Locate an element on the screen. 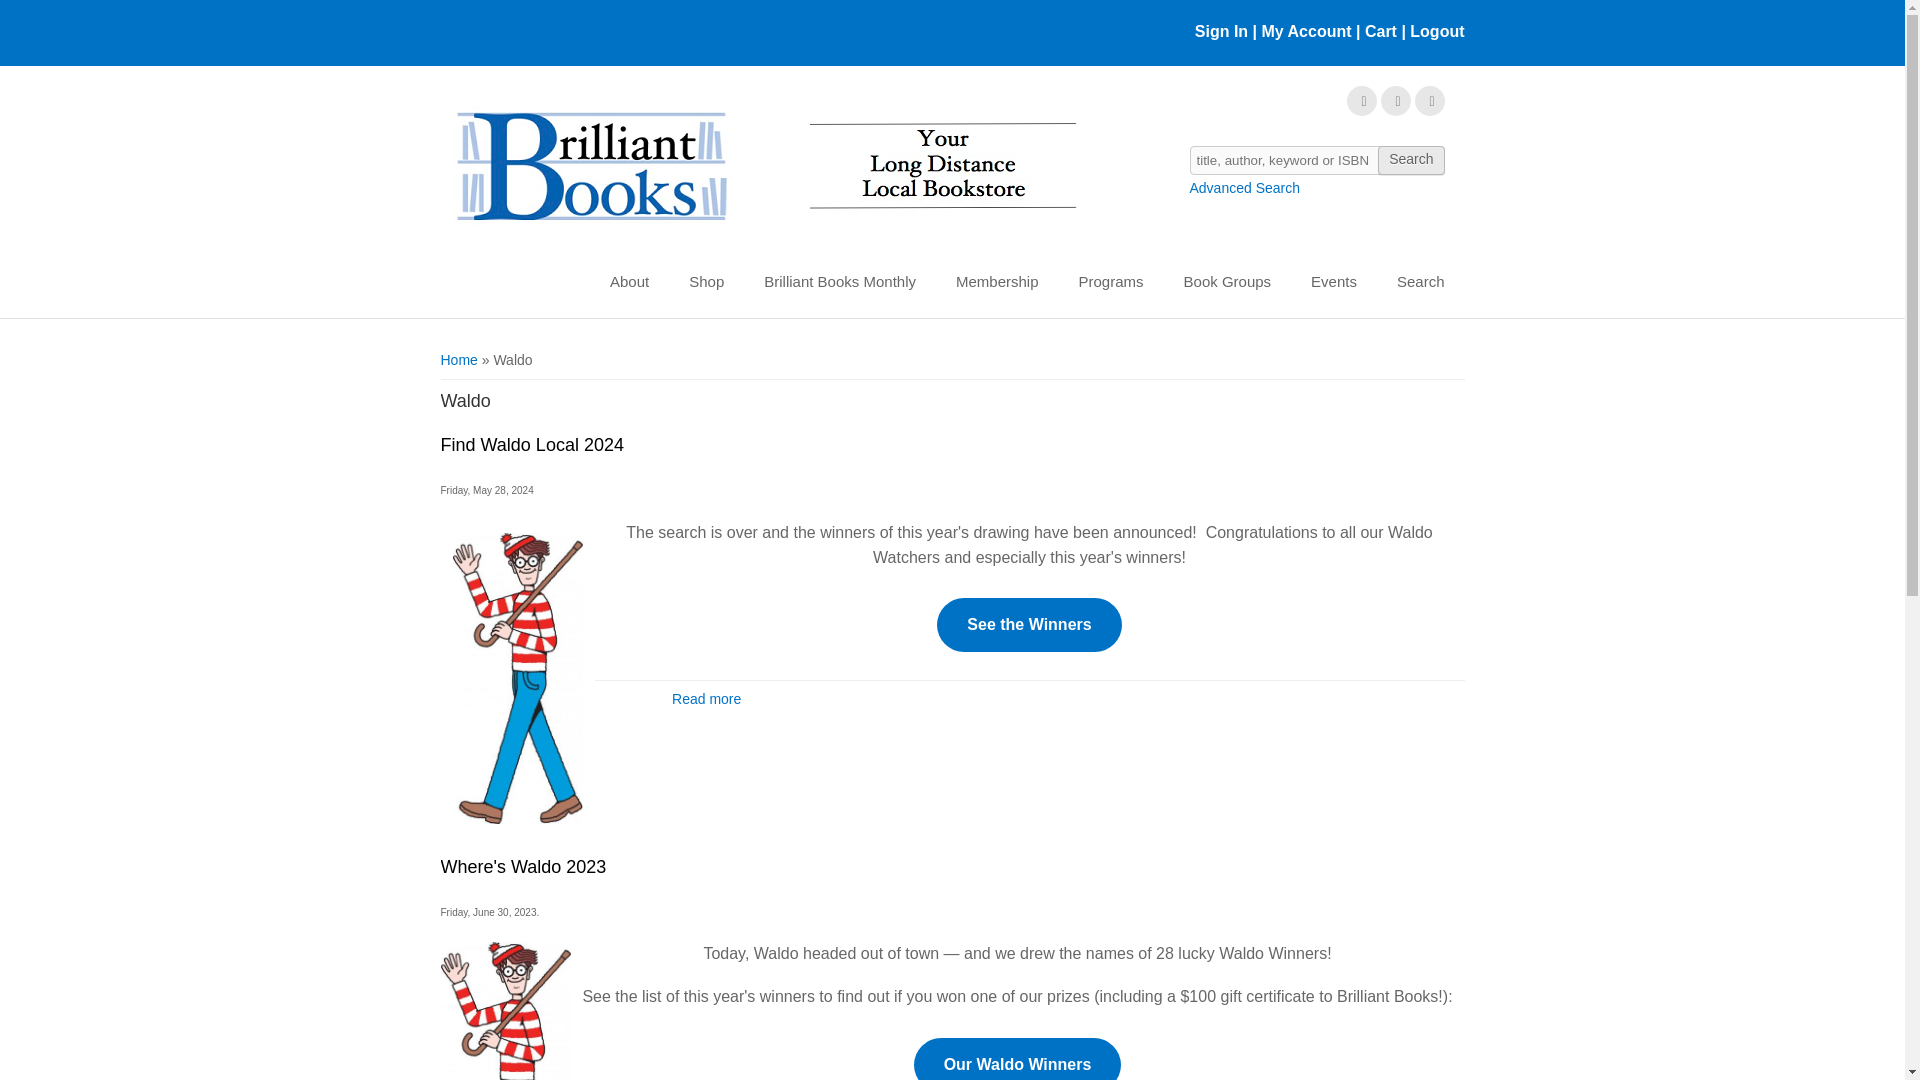 This screenshot has width=1920, height=1080. Home is located at coordinates (764, 168).